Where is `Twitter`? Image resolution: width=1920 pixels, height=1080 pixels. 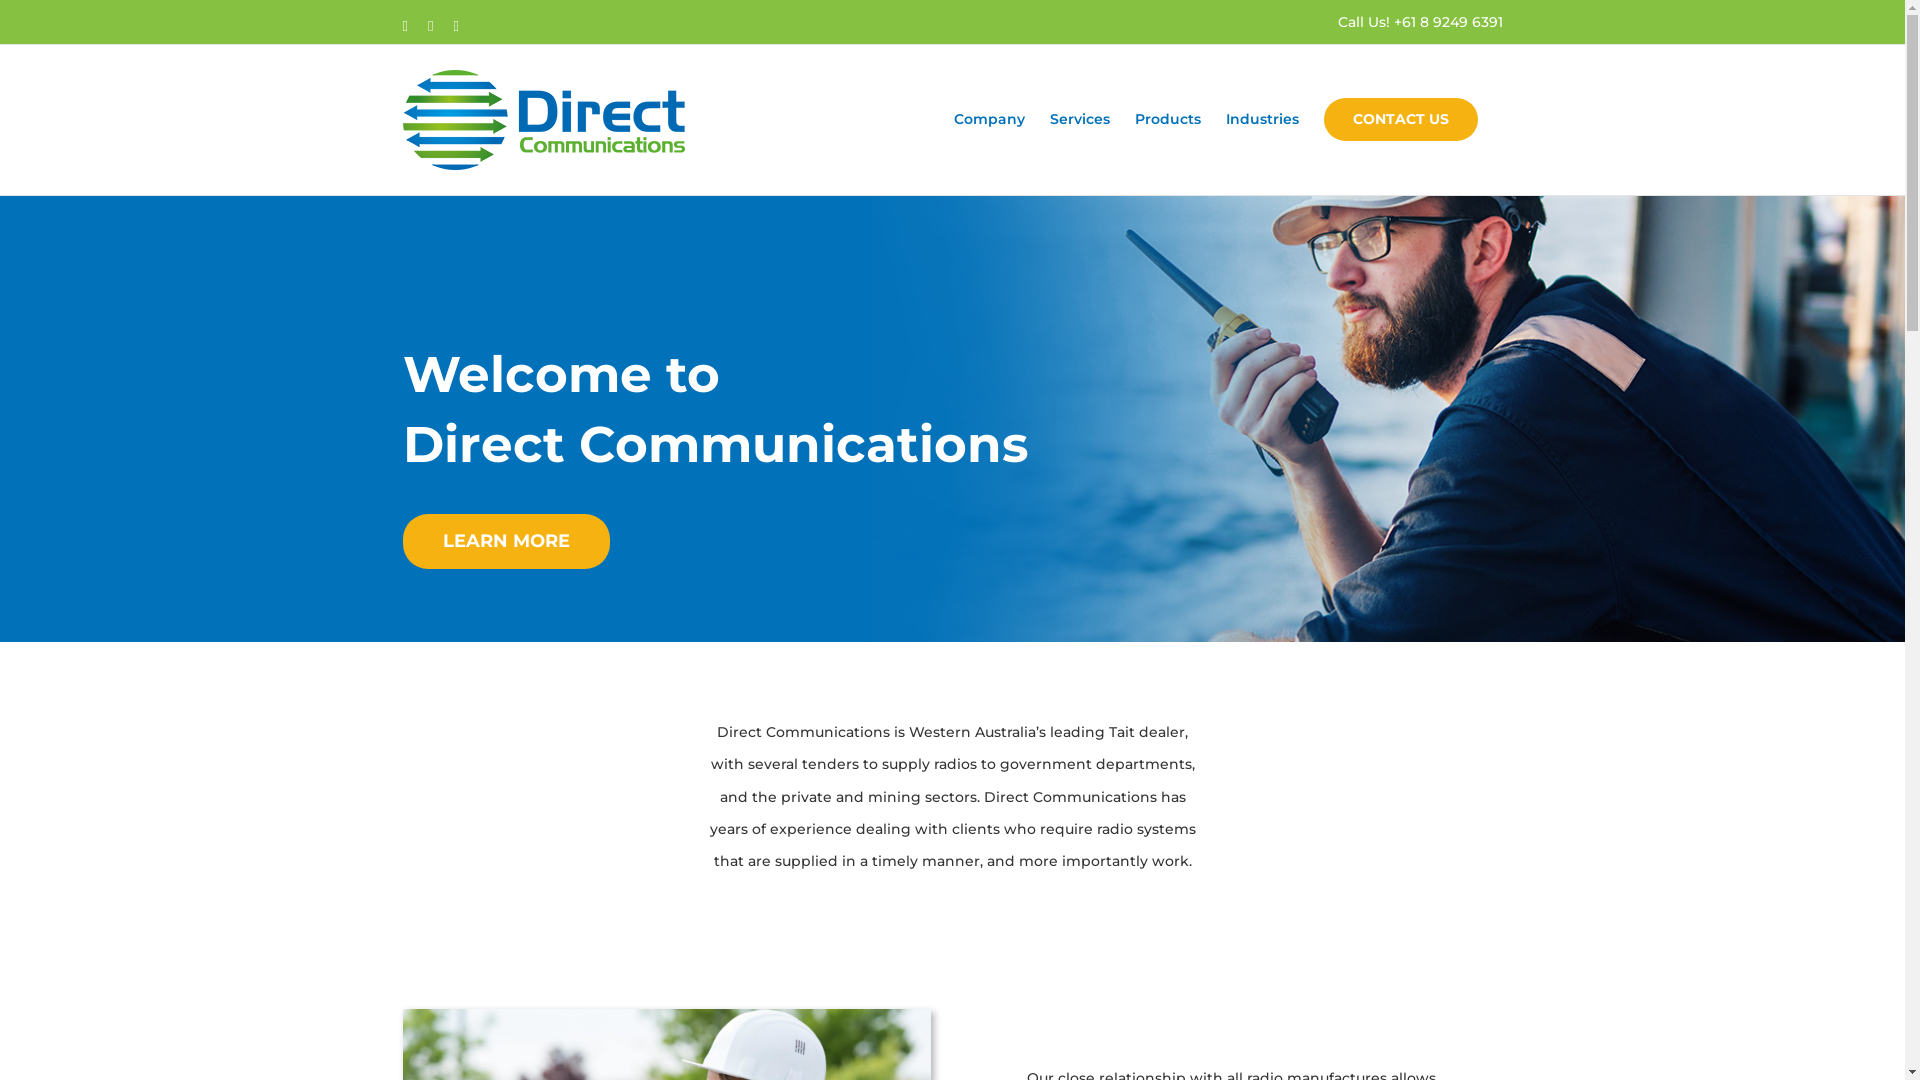 Twitter is located at coordinates (430, 26).